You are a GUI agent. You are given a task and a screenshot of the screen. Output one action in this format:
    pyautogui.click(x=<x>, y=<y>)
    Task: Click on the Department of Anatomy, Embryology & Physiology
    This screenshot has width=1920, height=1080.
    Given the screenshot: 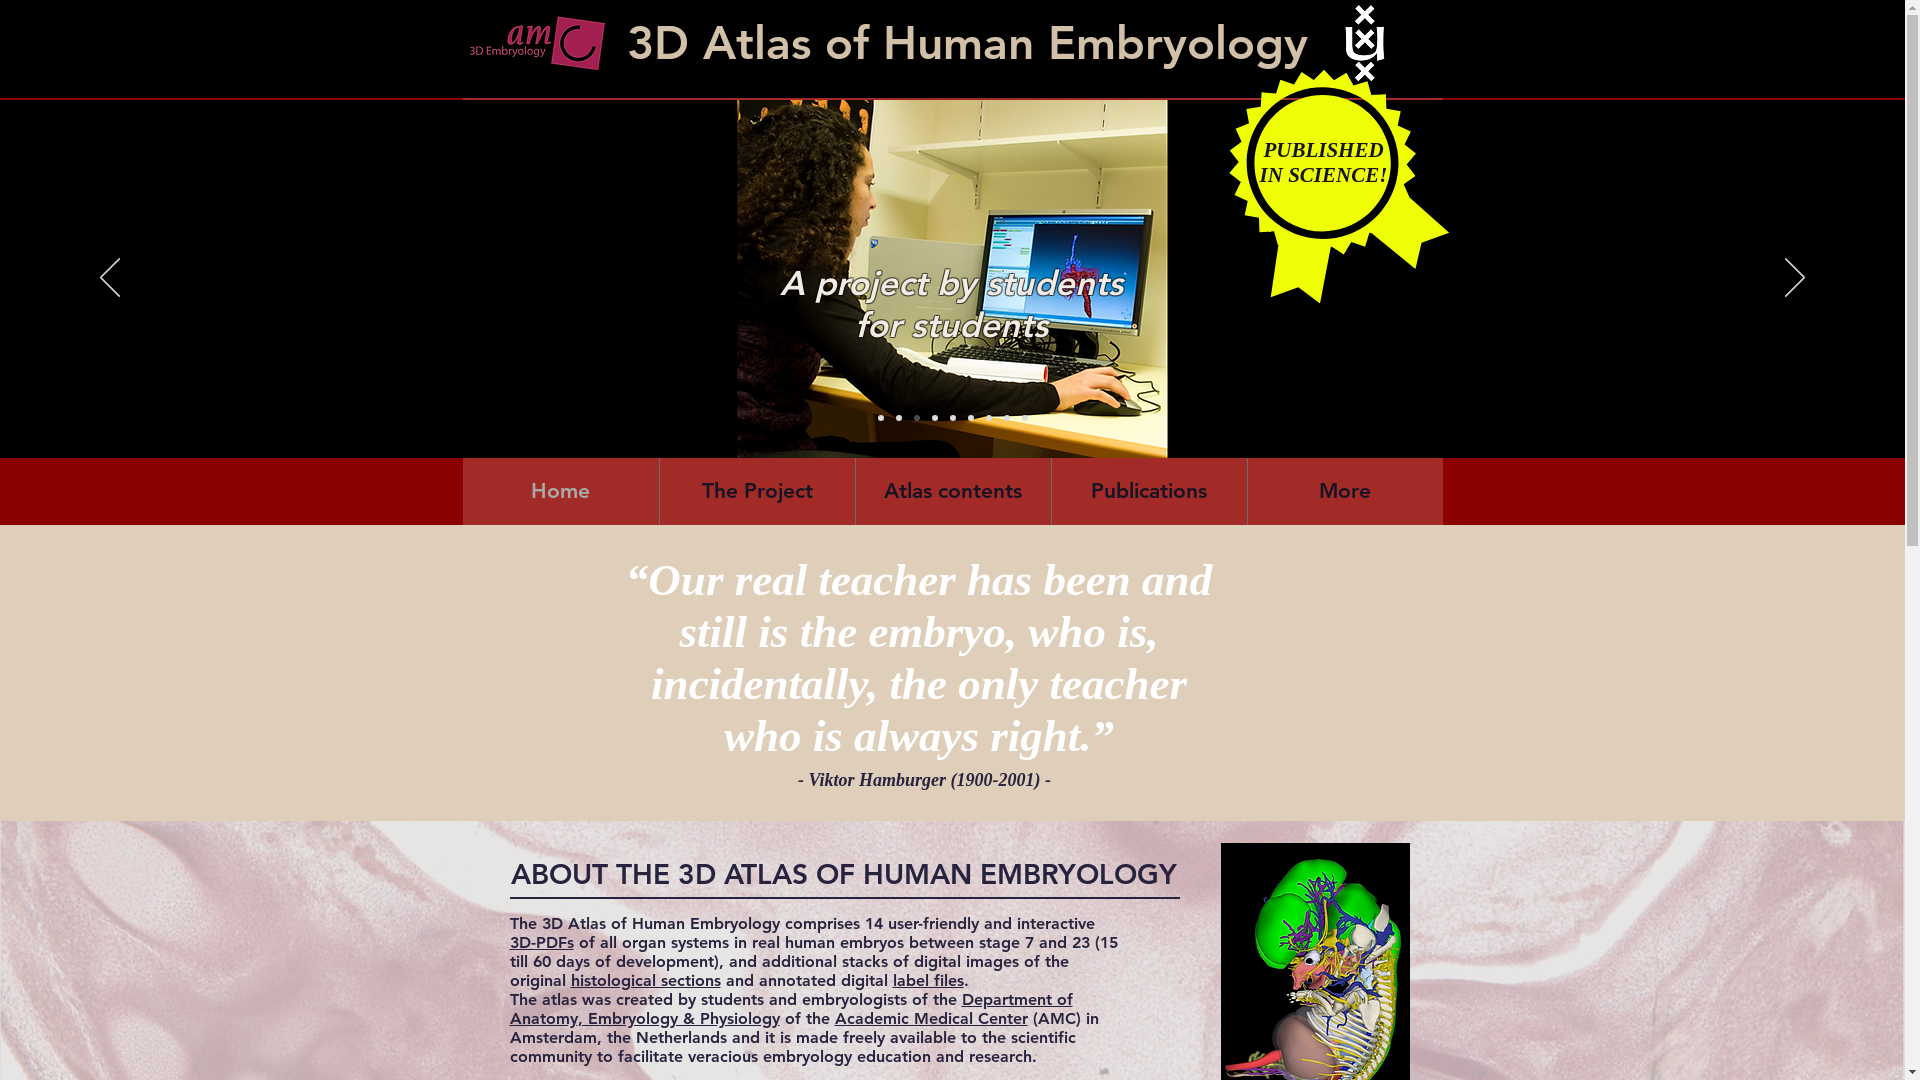 What is the action you would take?
    pyautogui.click(x=792, y=1009)
    